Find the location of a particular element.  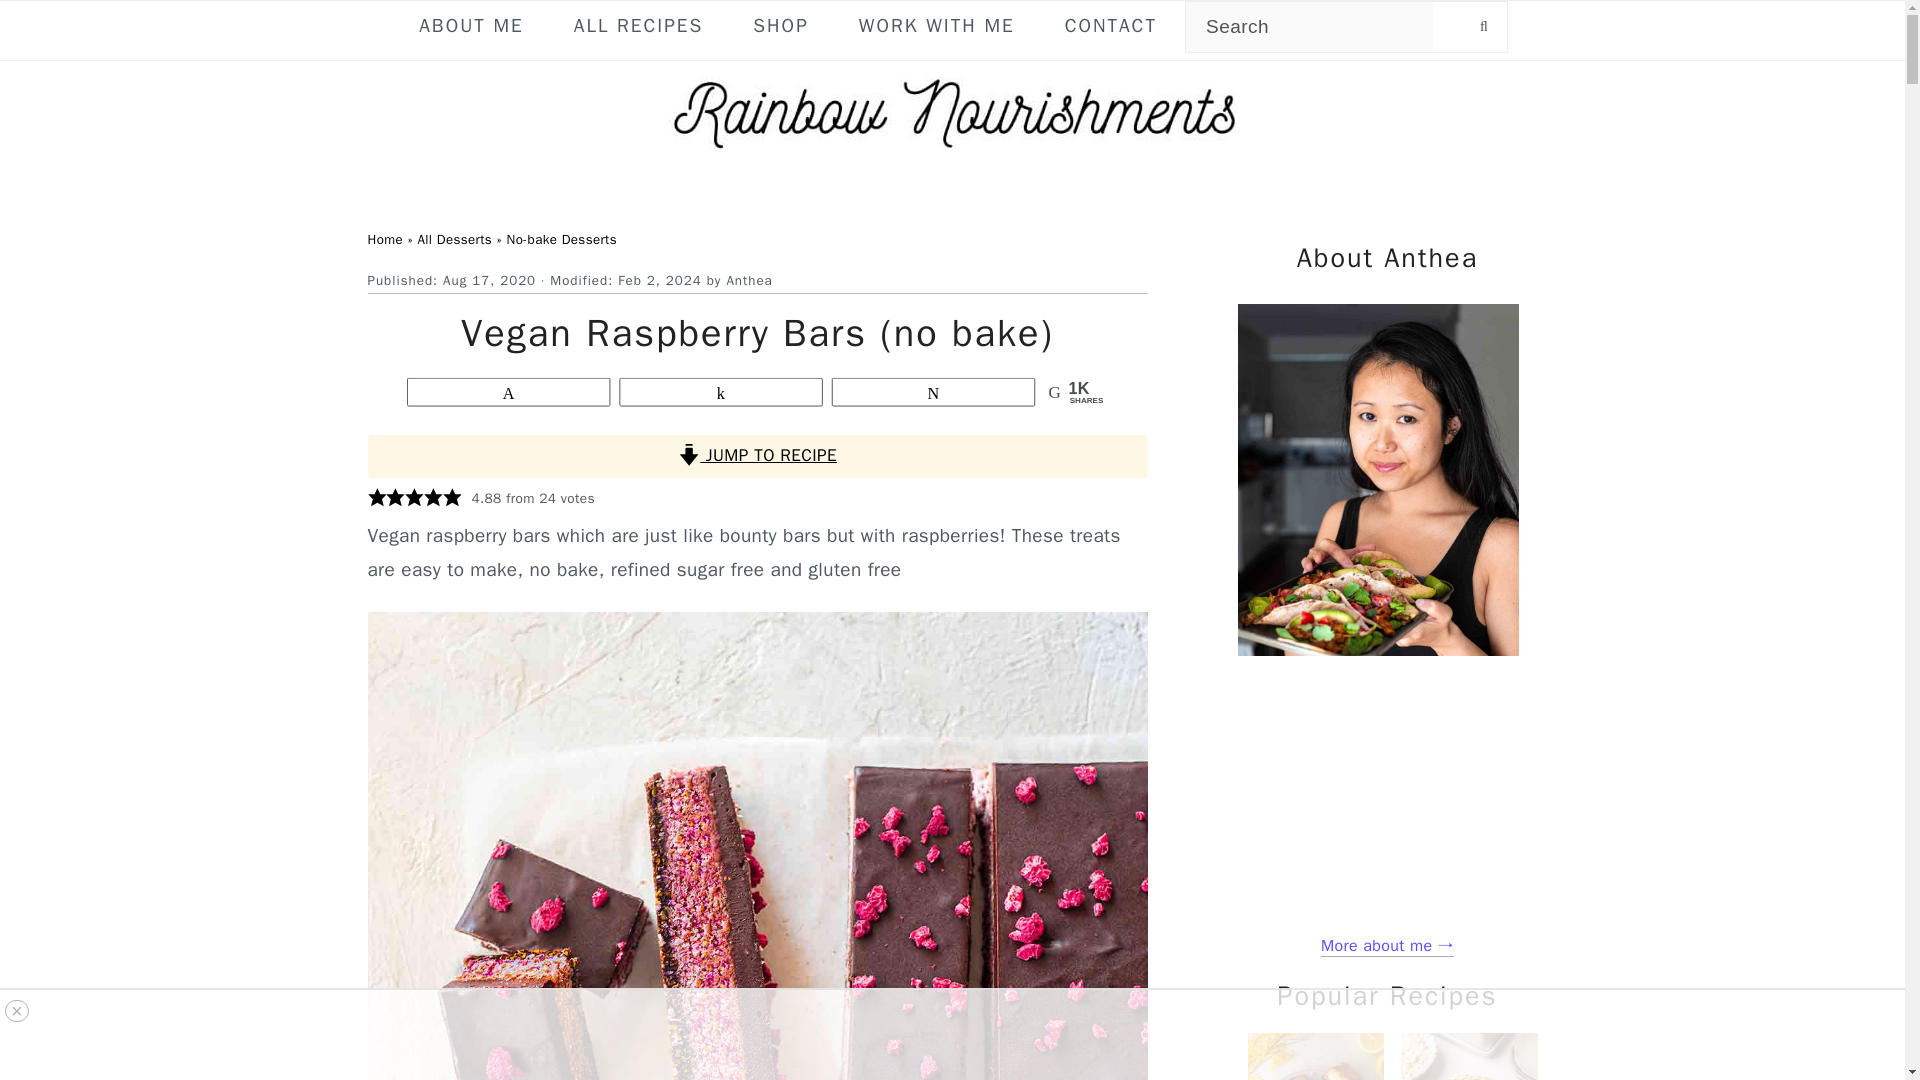

JUMP TO RECIPE is located at coordinates (758, 456).